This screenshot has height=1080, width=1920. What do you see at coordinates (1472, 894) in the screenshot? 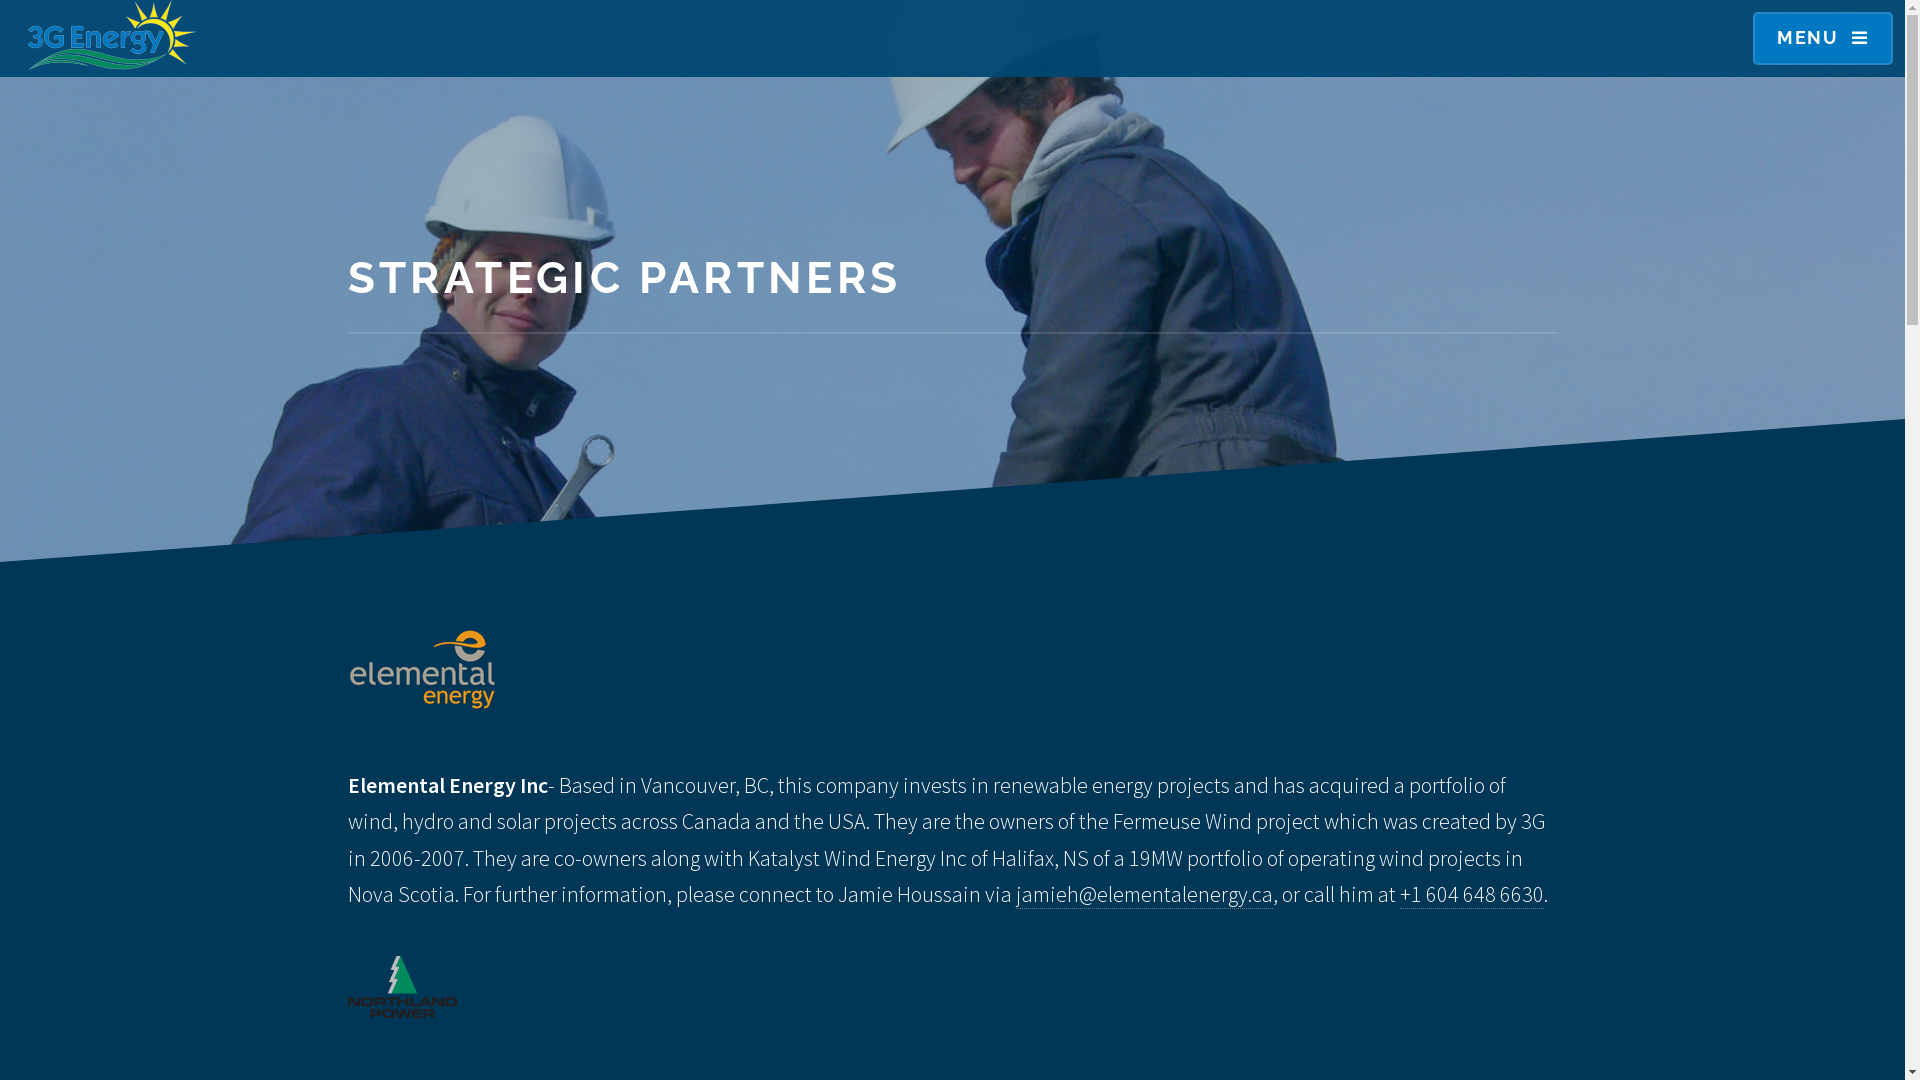
I see `+1 604 648 6630` at bounding box center [1472, 894].